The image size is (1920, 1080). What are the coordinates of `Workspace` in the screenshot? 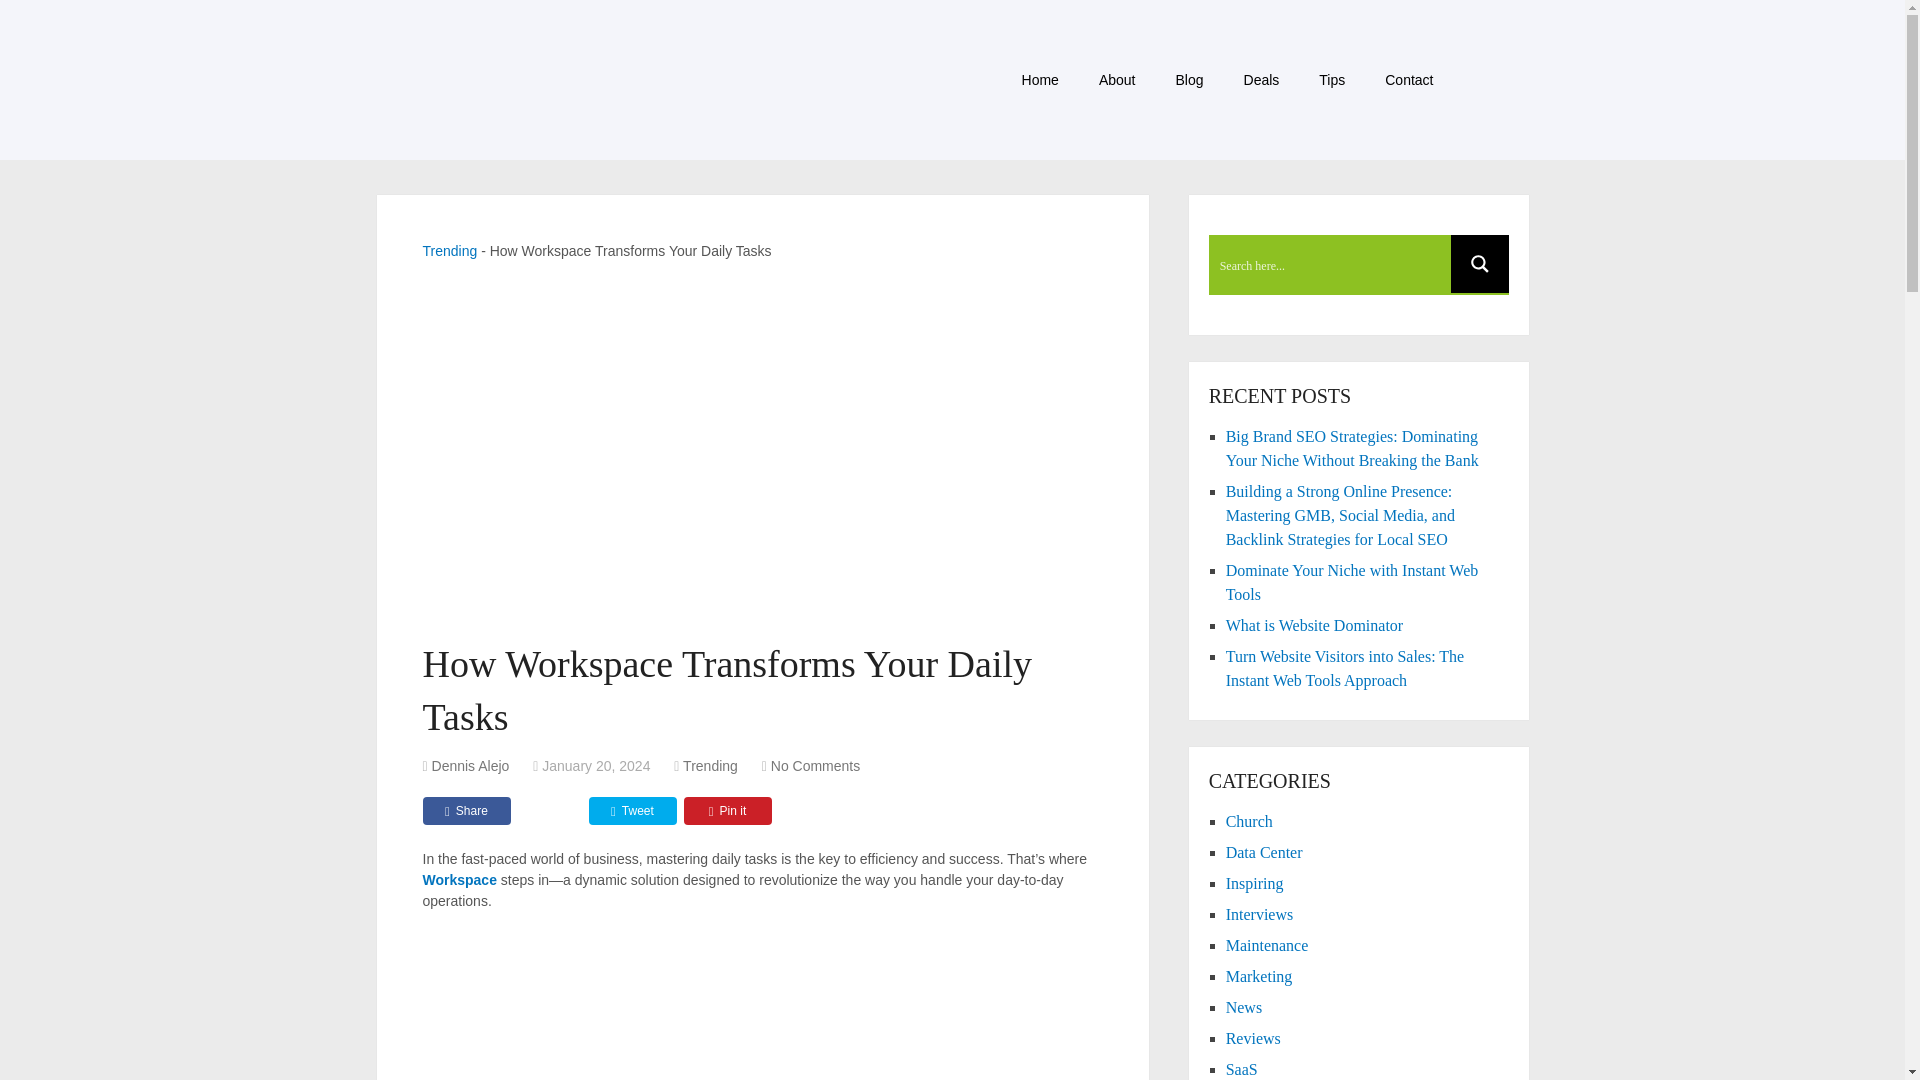 It's located at (458, 879).